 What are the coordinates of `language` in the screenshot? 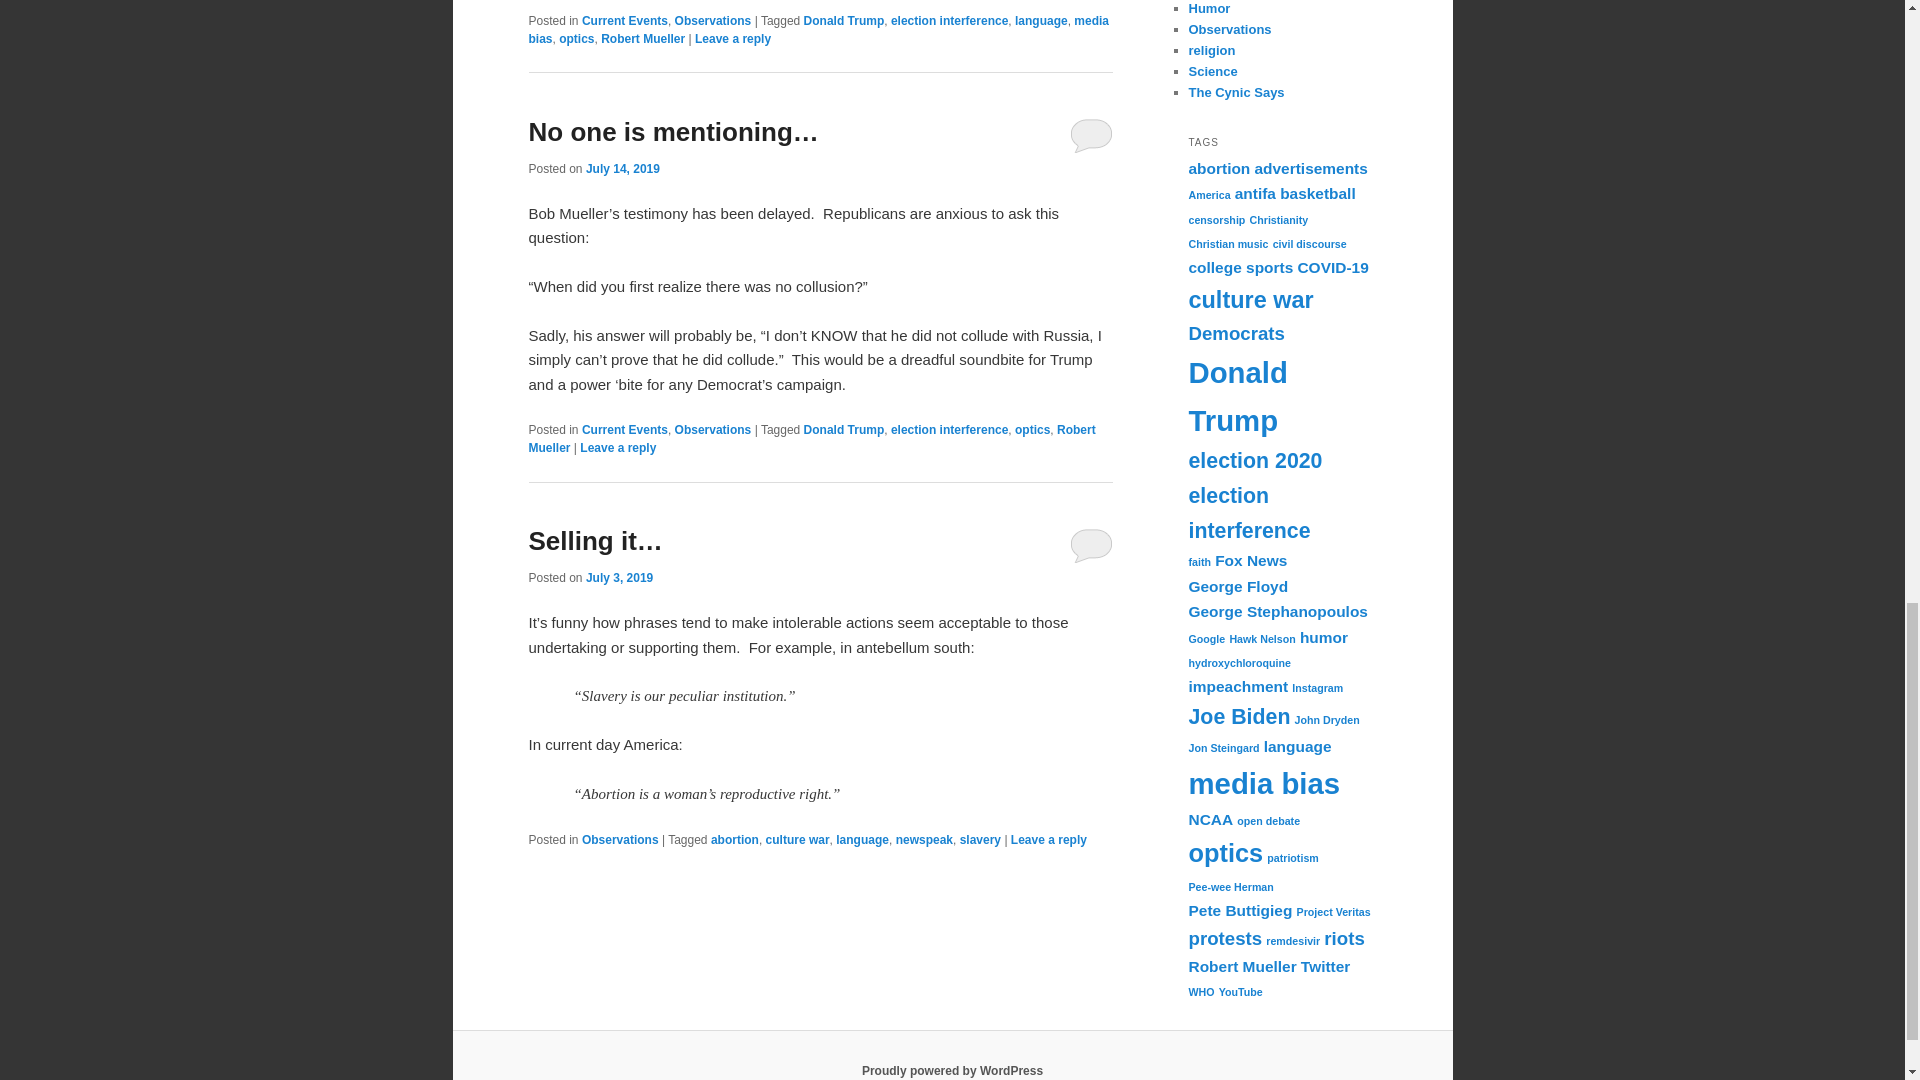 It's located at (1041, 21).